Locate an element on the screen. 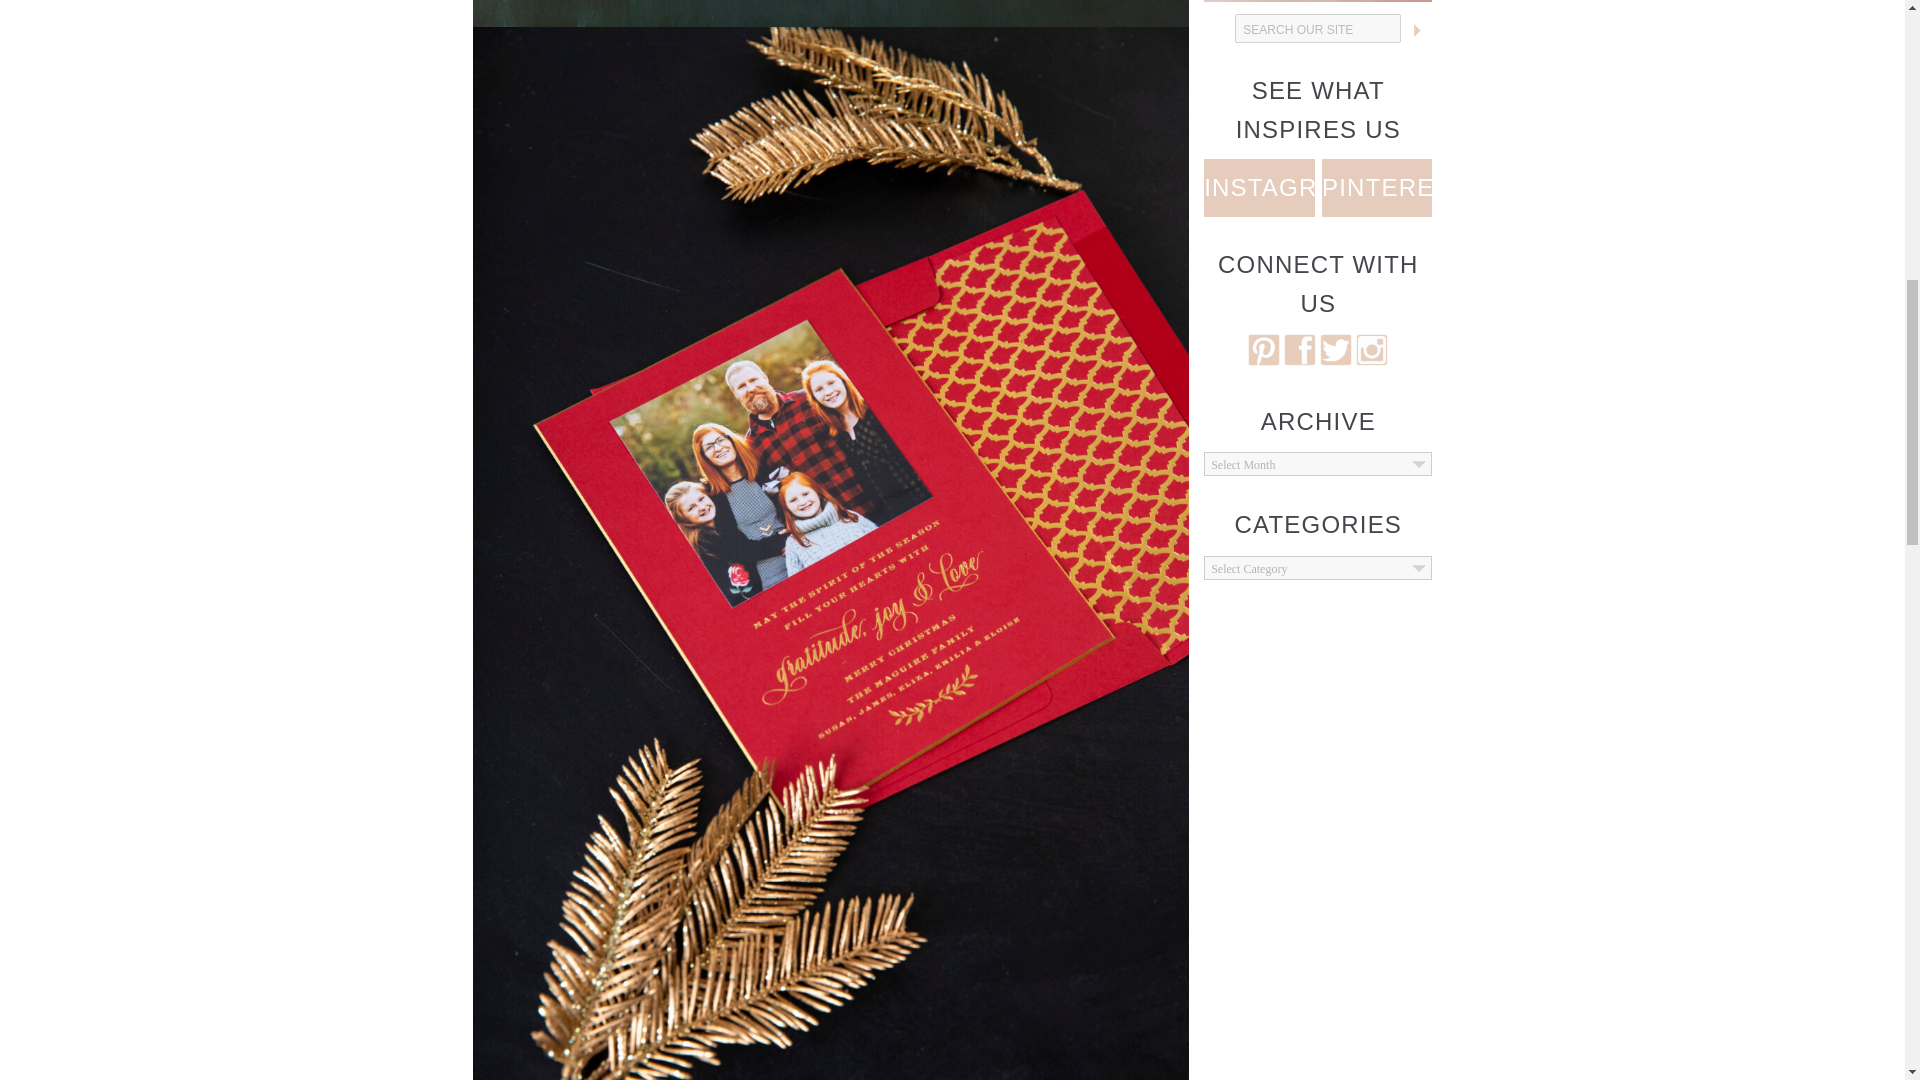 The image size is (1920, 1080). Facebook is located at coordinates (1300, 360).